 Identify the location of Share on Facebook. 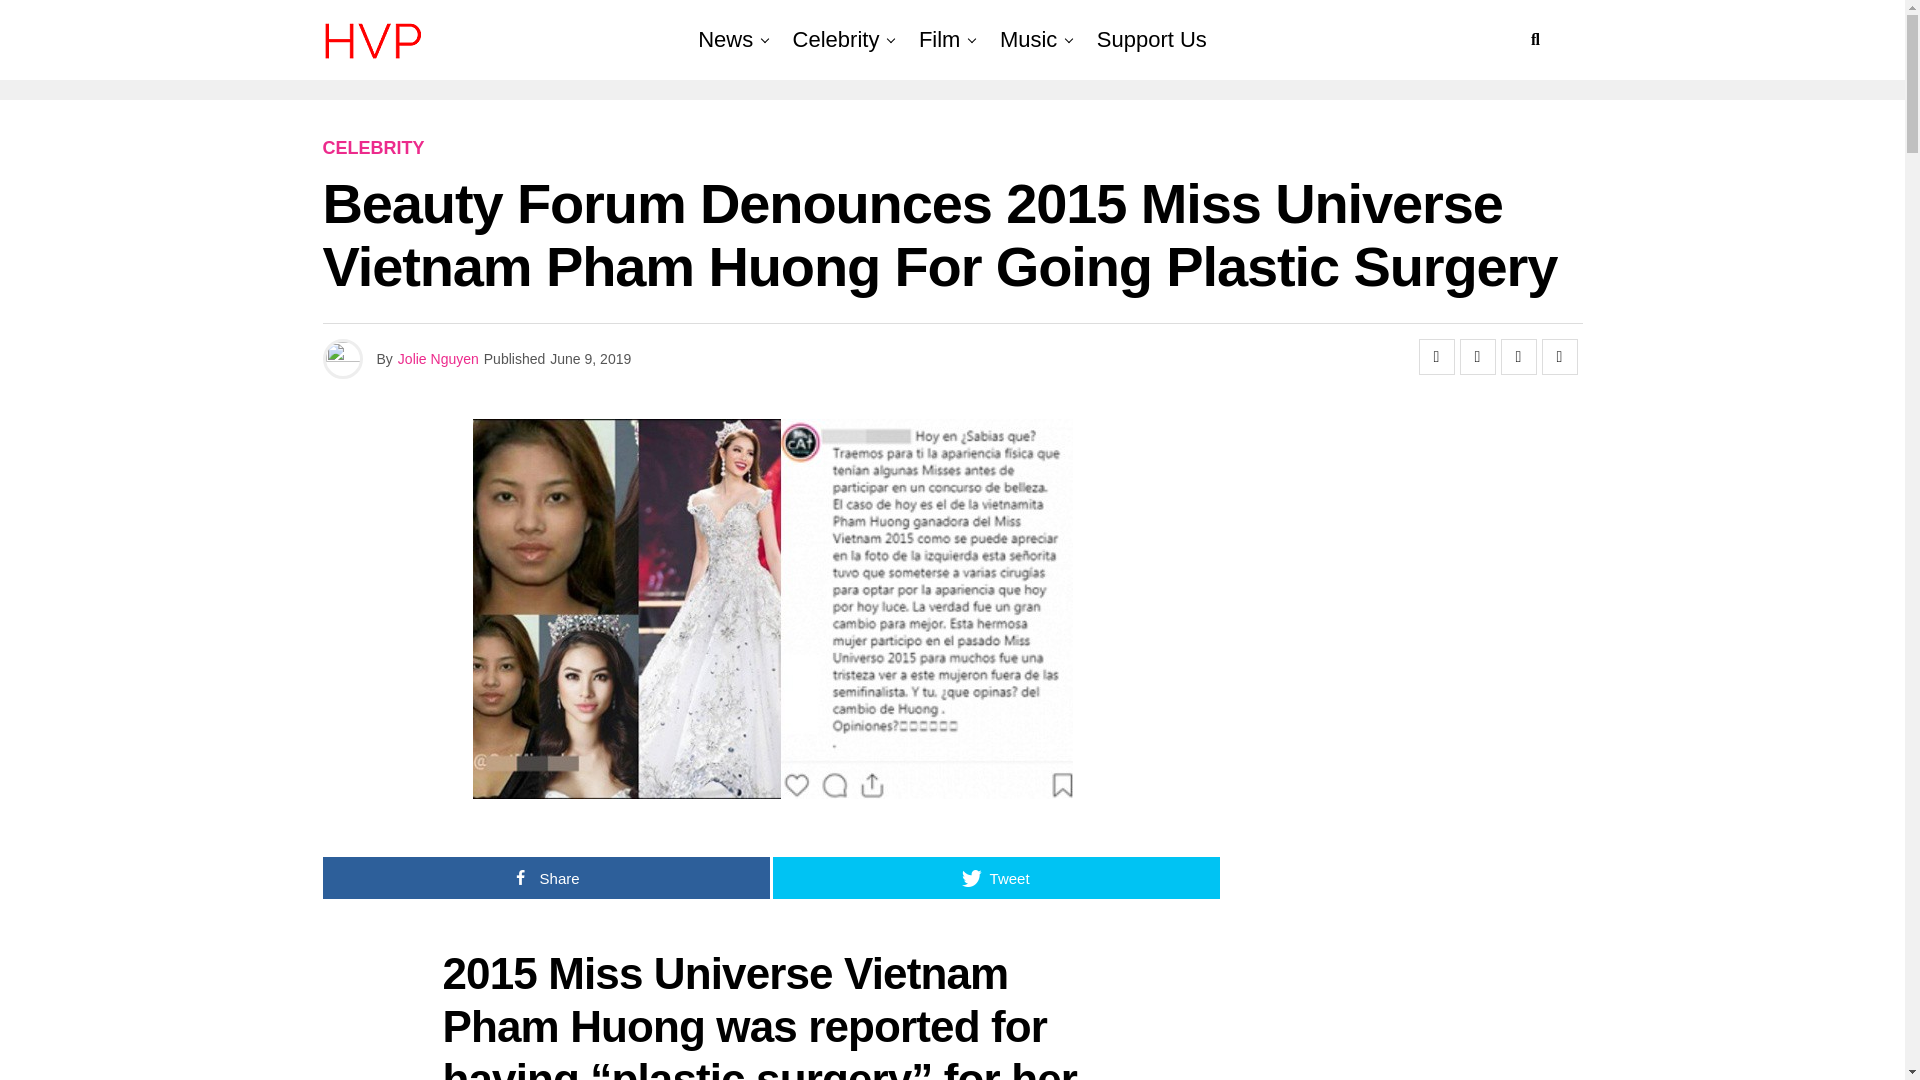
(1436, 356).